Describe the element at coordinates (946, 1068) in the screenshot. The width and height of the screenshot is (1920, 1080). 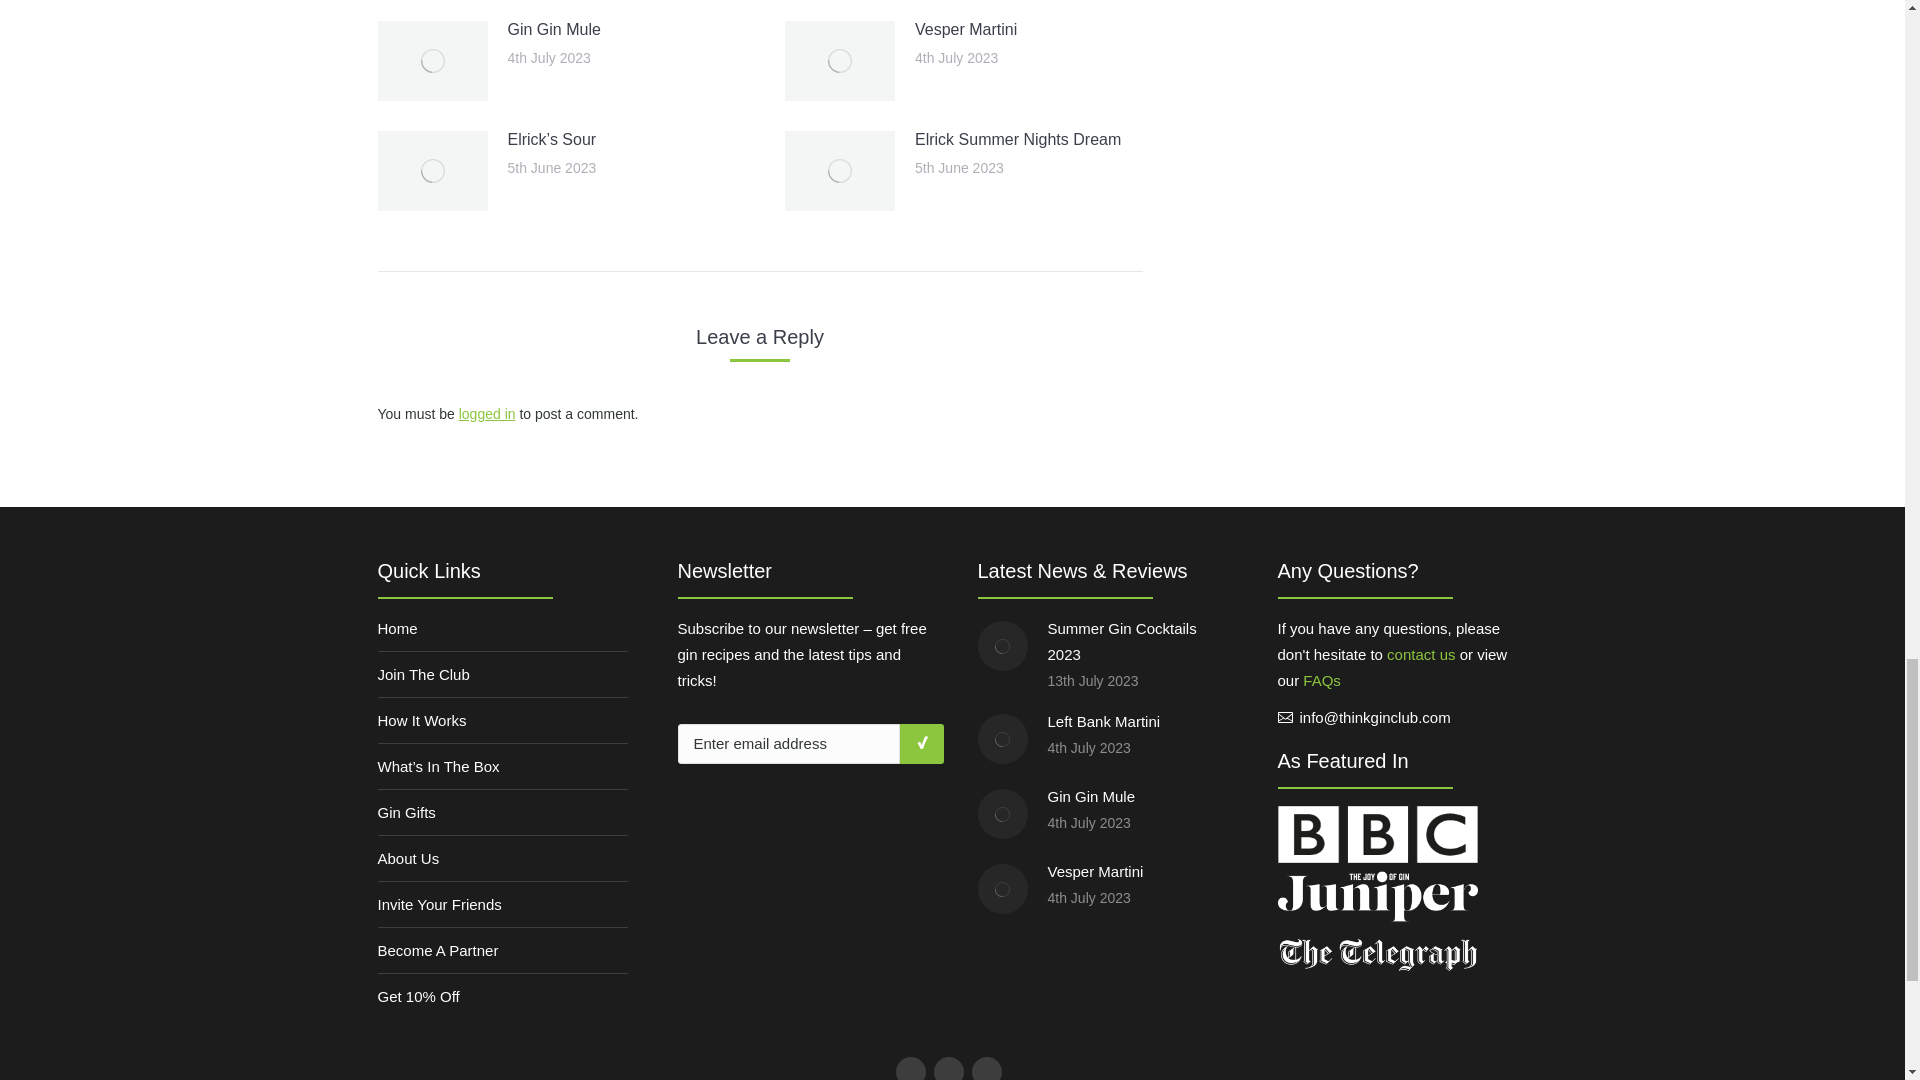
I see `Twitter` at that location.